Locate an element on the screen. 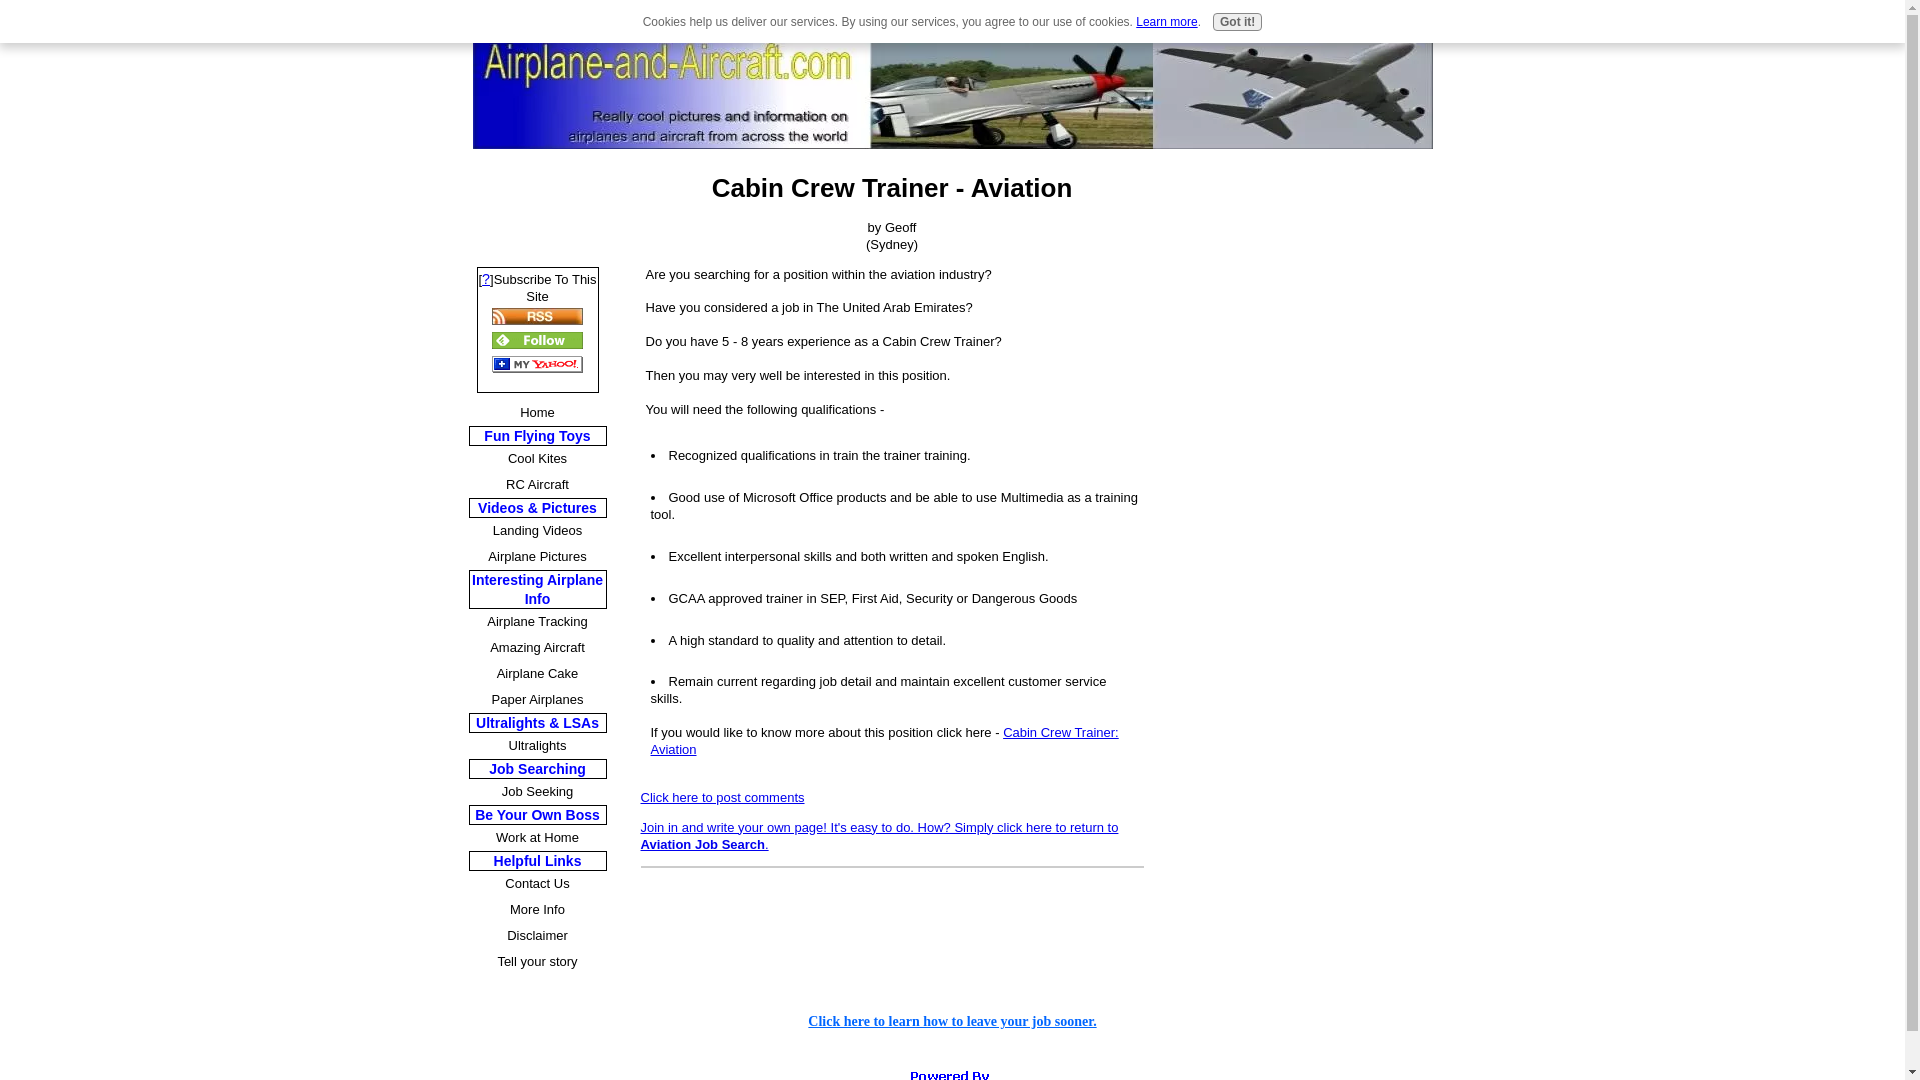 Image resolution: width=1920 pixels, height=1080 pixels. Airplane Cake is located at coordinates (537, 673).